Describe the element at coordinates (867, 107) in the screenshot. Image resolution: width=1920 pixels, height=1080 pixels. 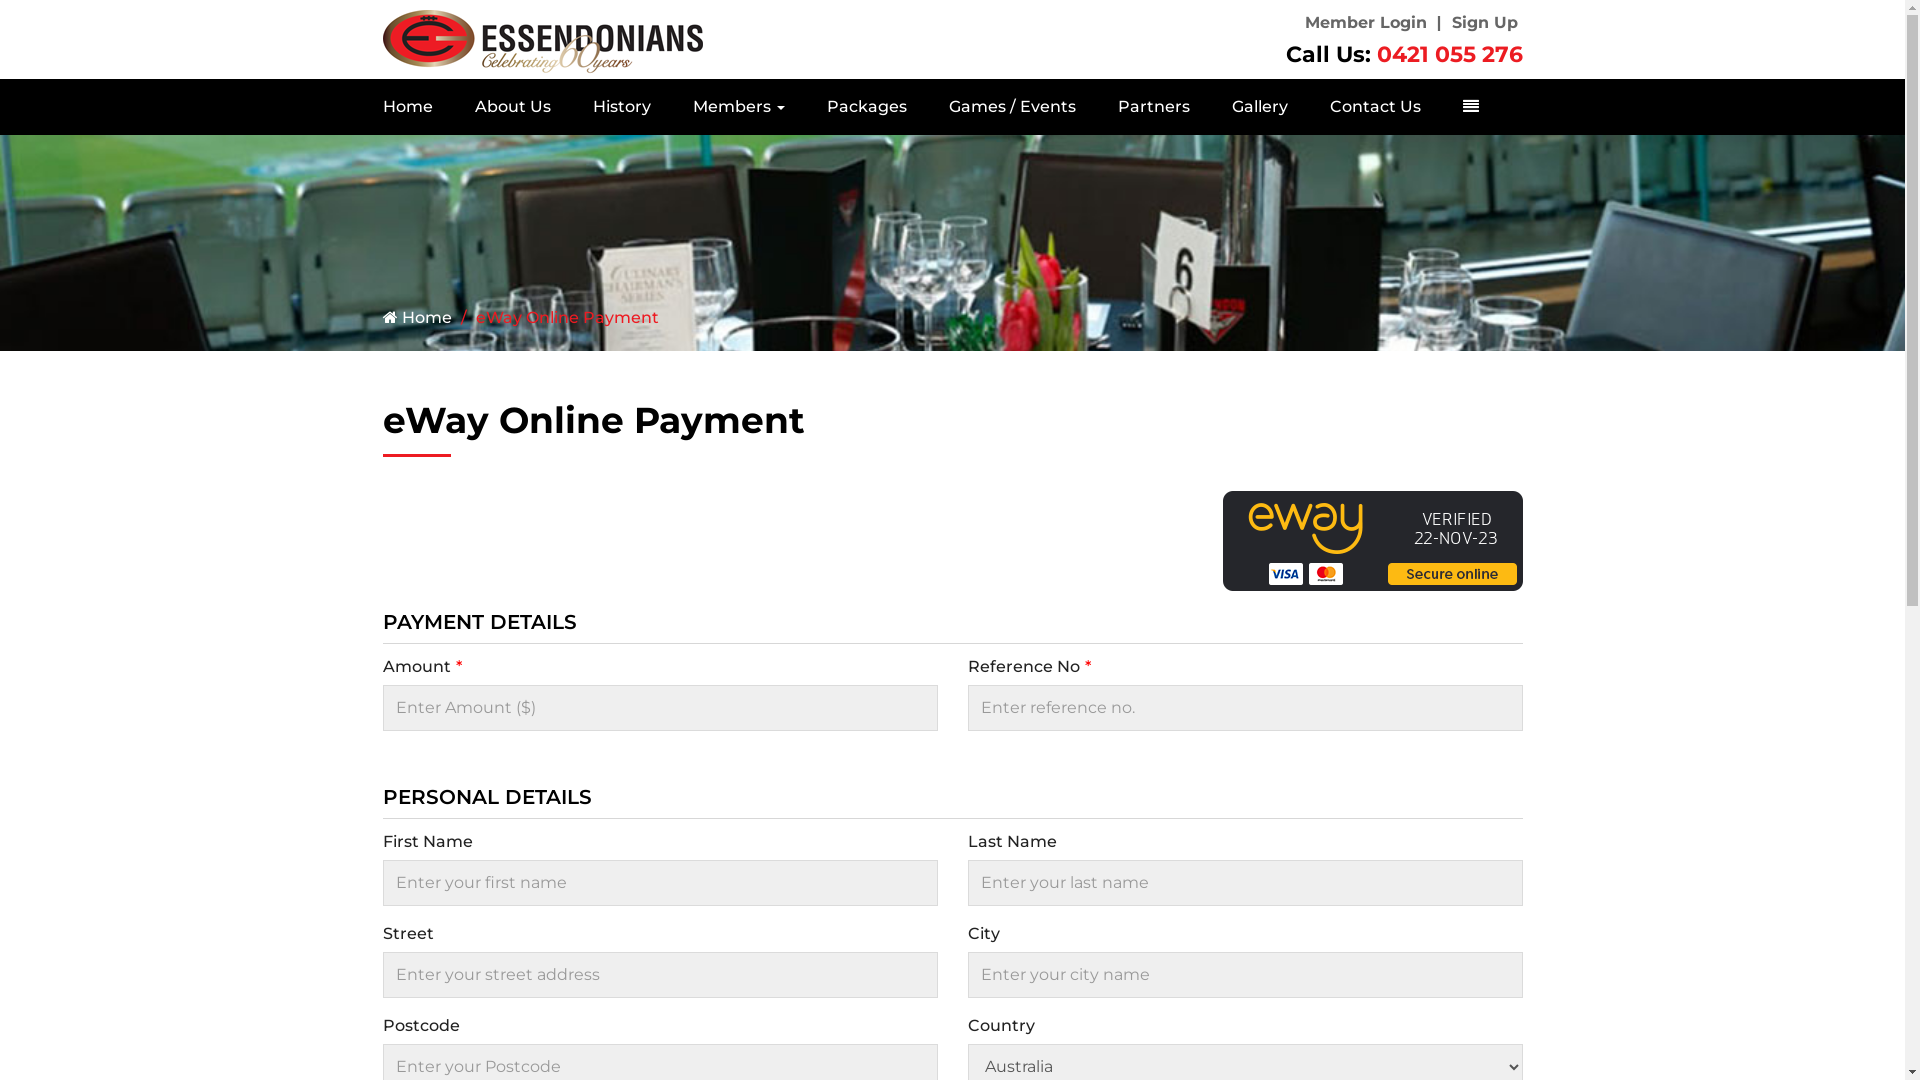
I see `Packages` at that location.